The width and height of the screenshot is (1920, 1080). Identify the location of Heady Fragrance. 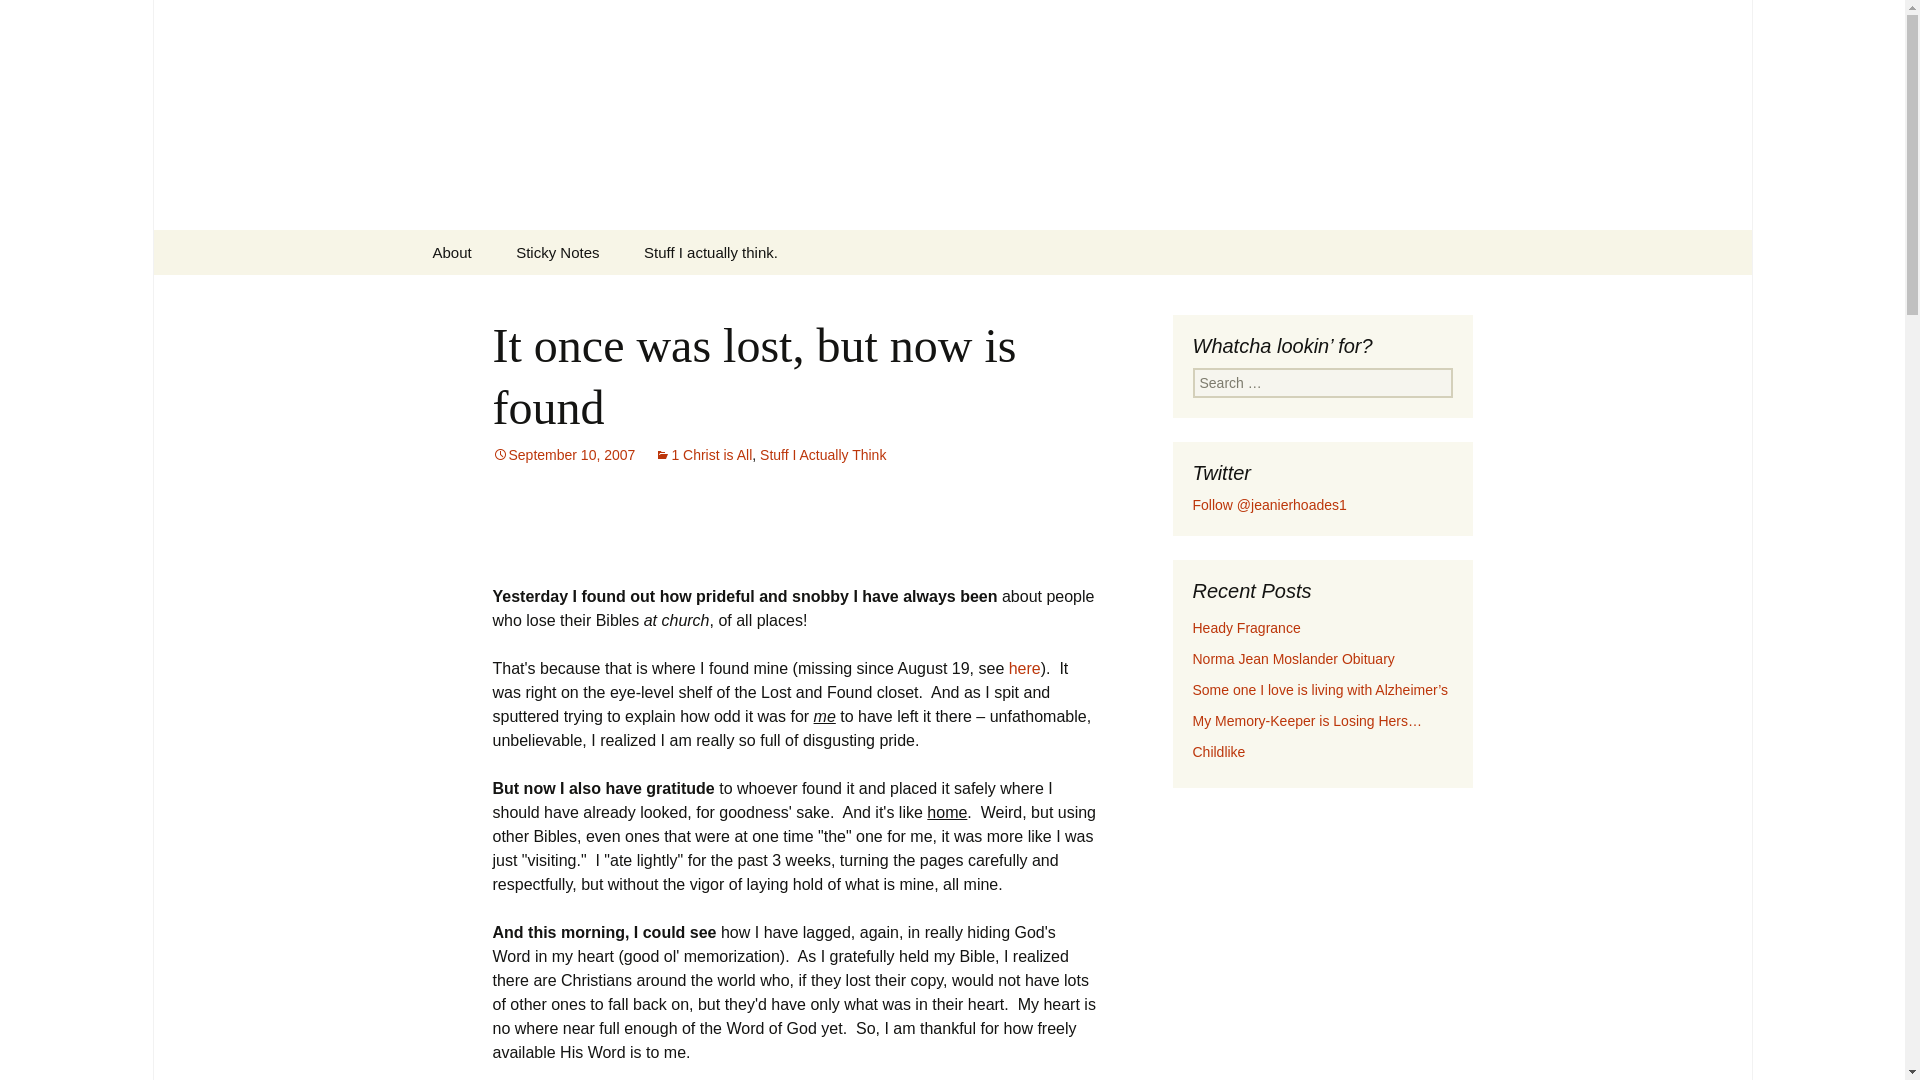
(1246, 628).